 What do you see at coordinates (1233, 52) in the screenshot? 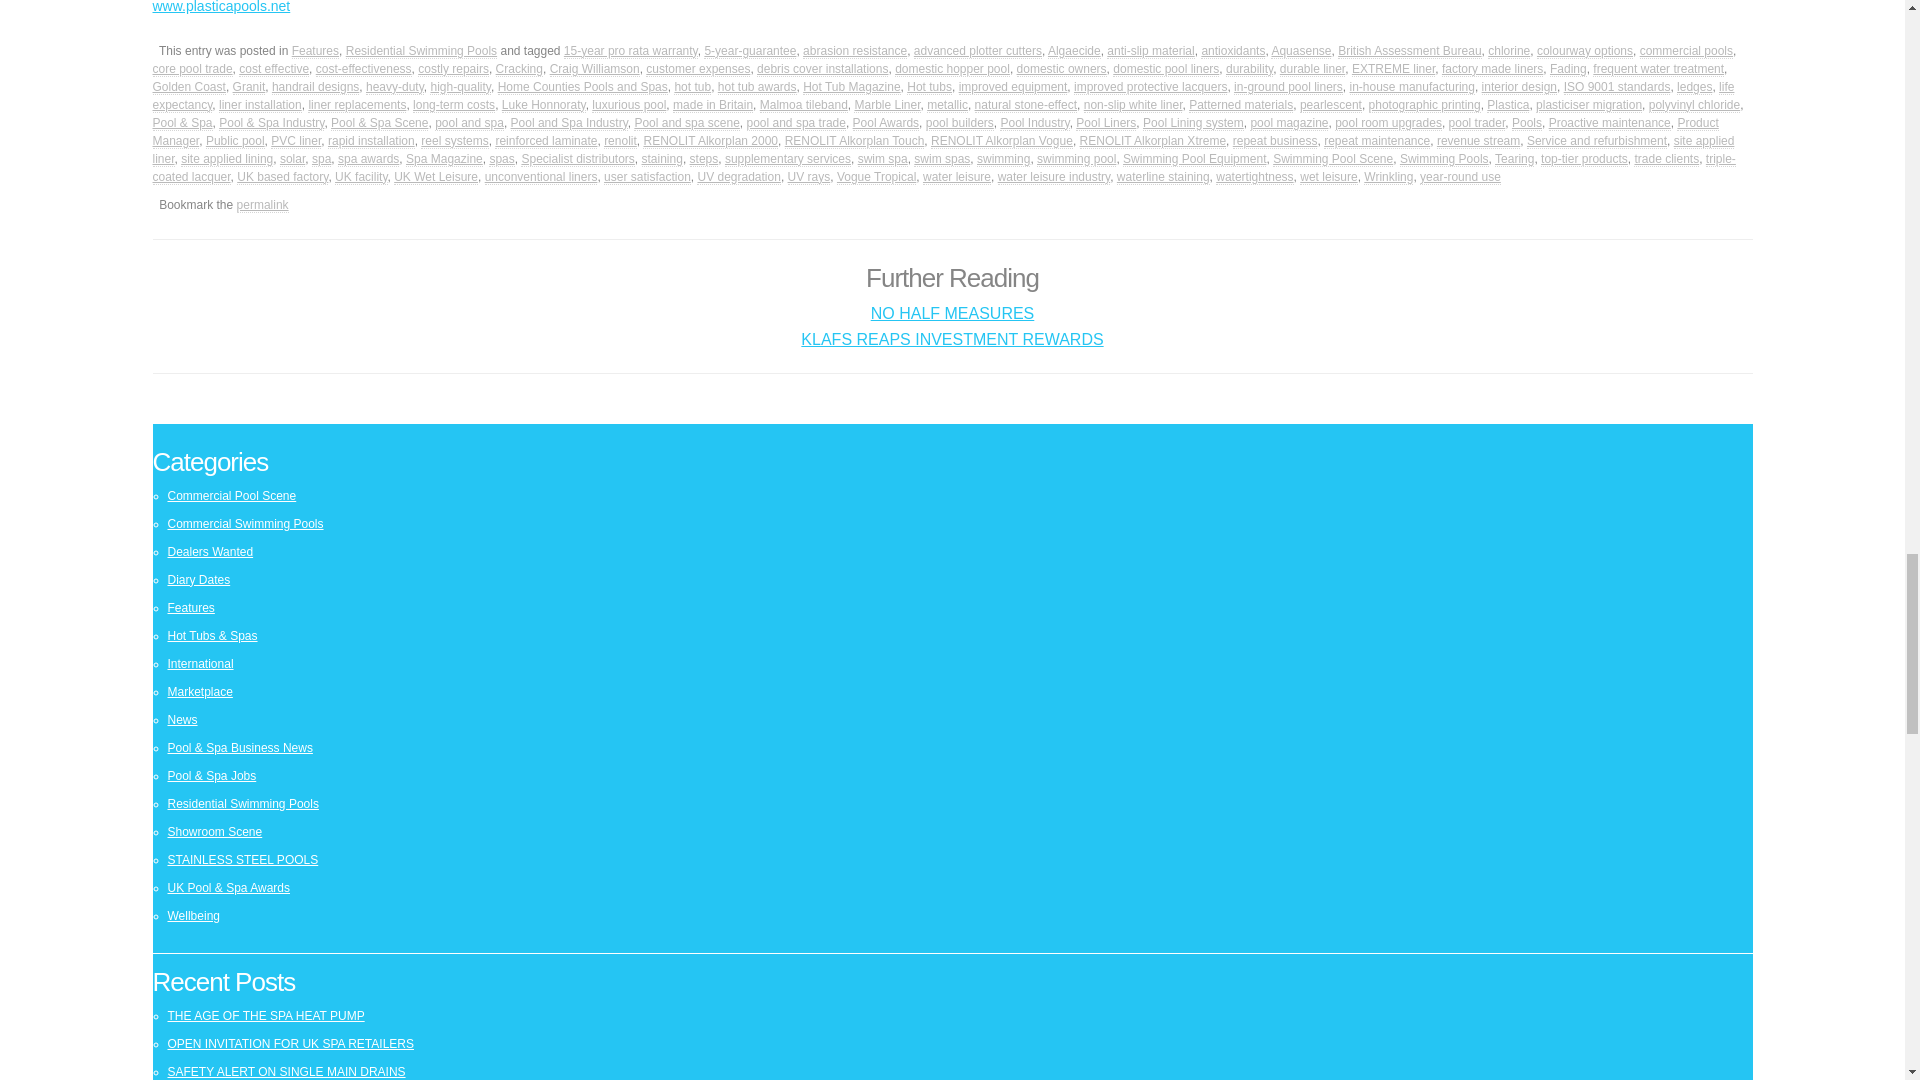
I see `antioxidants` at bounding box center [1233, 52].